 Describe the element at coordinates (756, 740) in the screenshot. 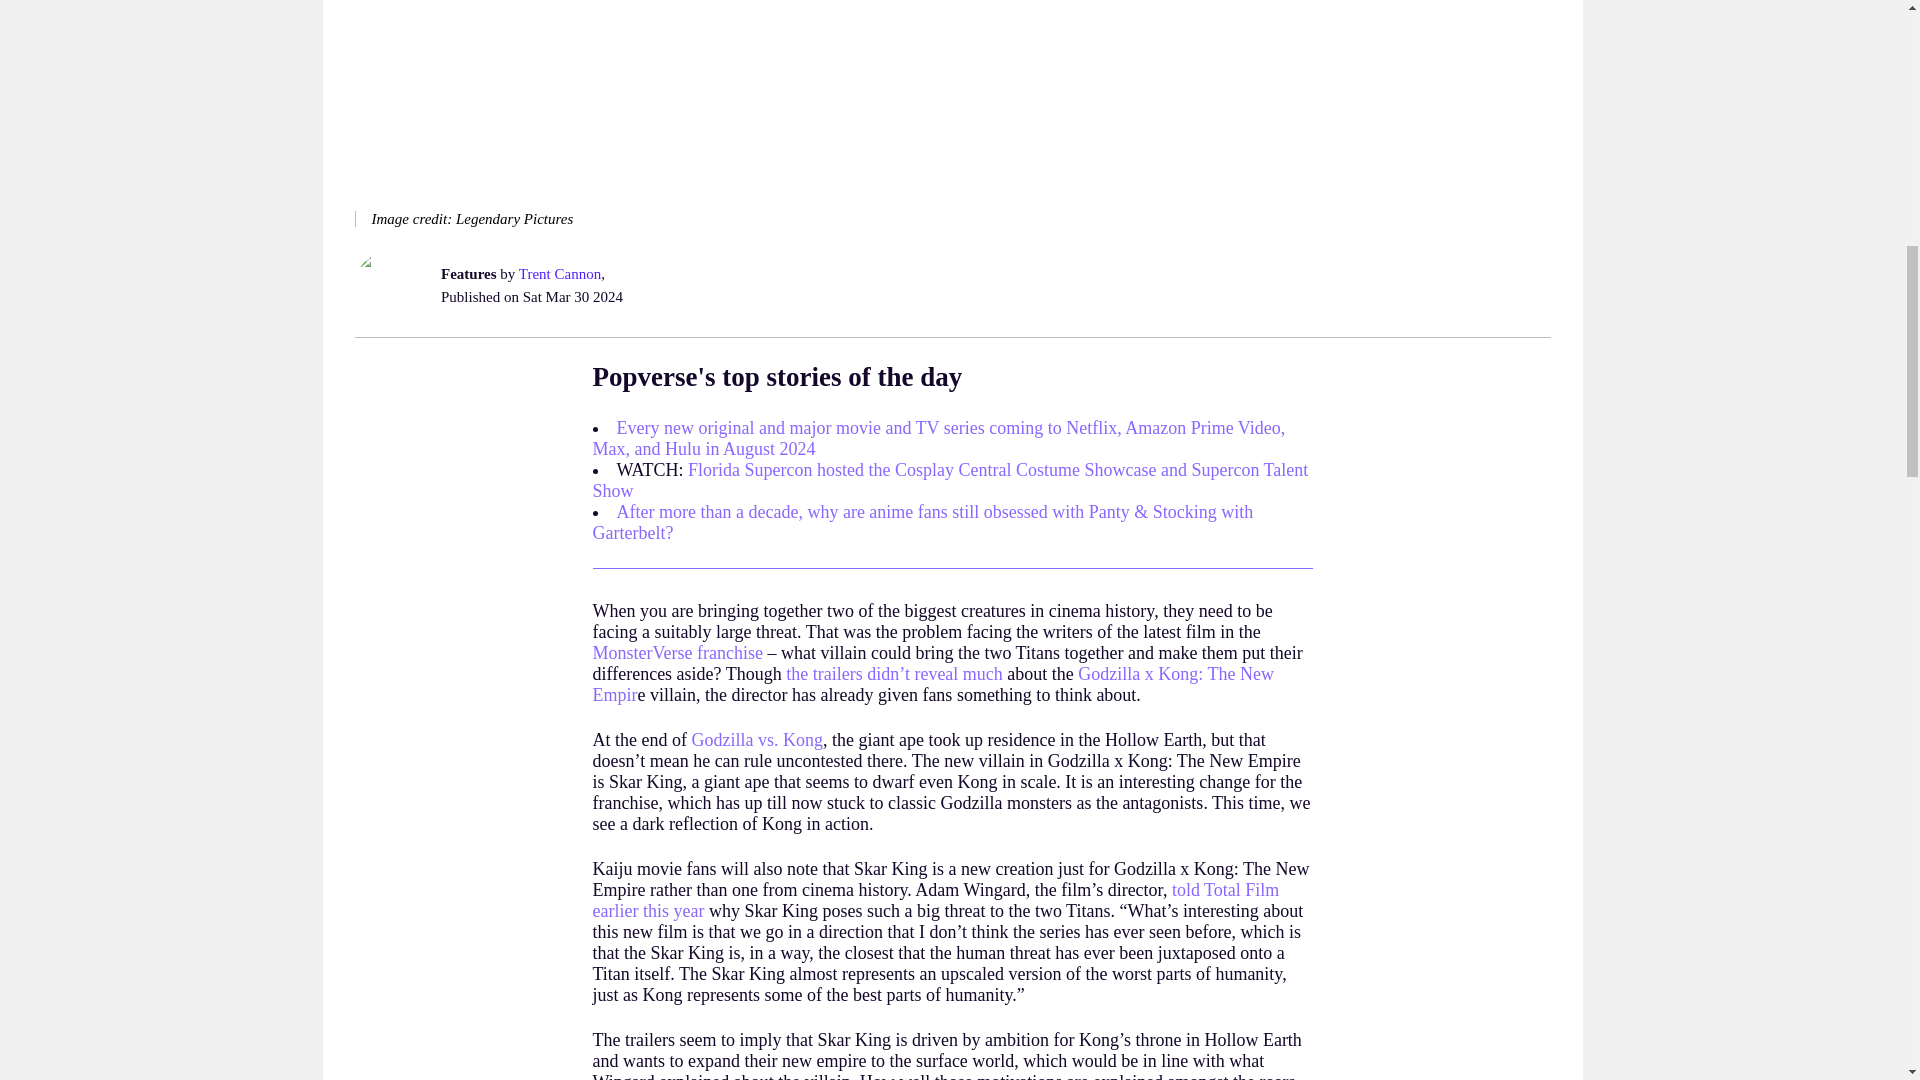

I see `Godzilla vs. Kong` at that location.